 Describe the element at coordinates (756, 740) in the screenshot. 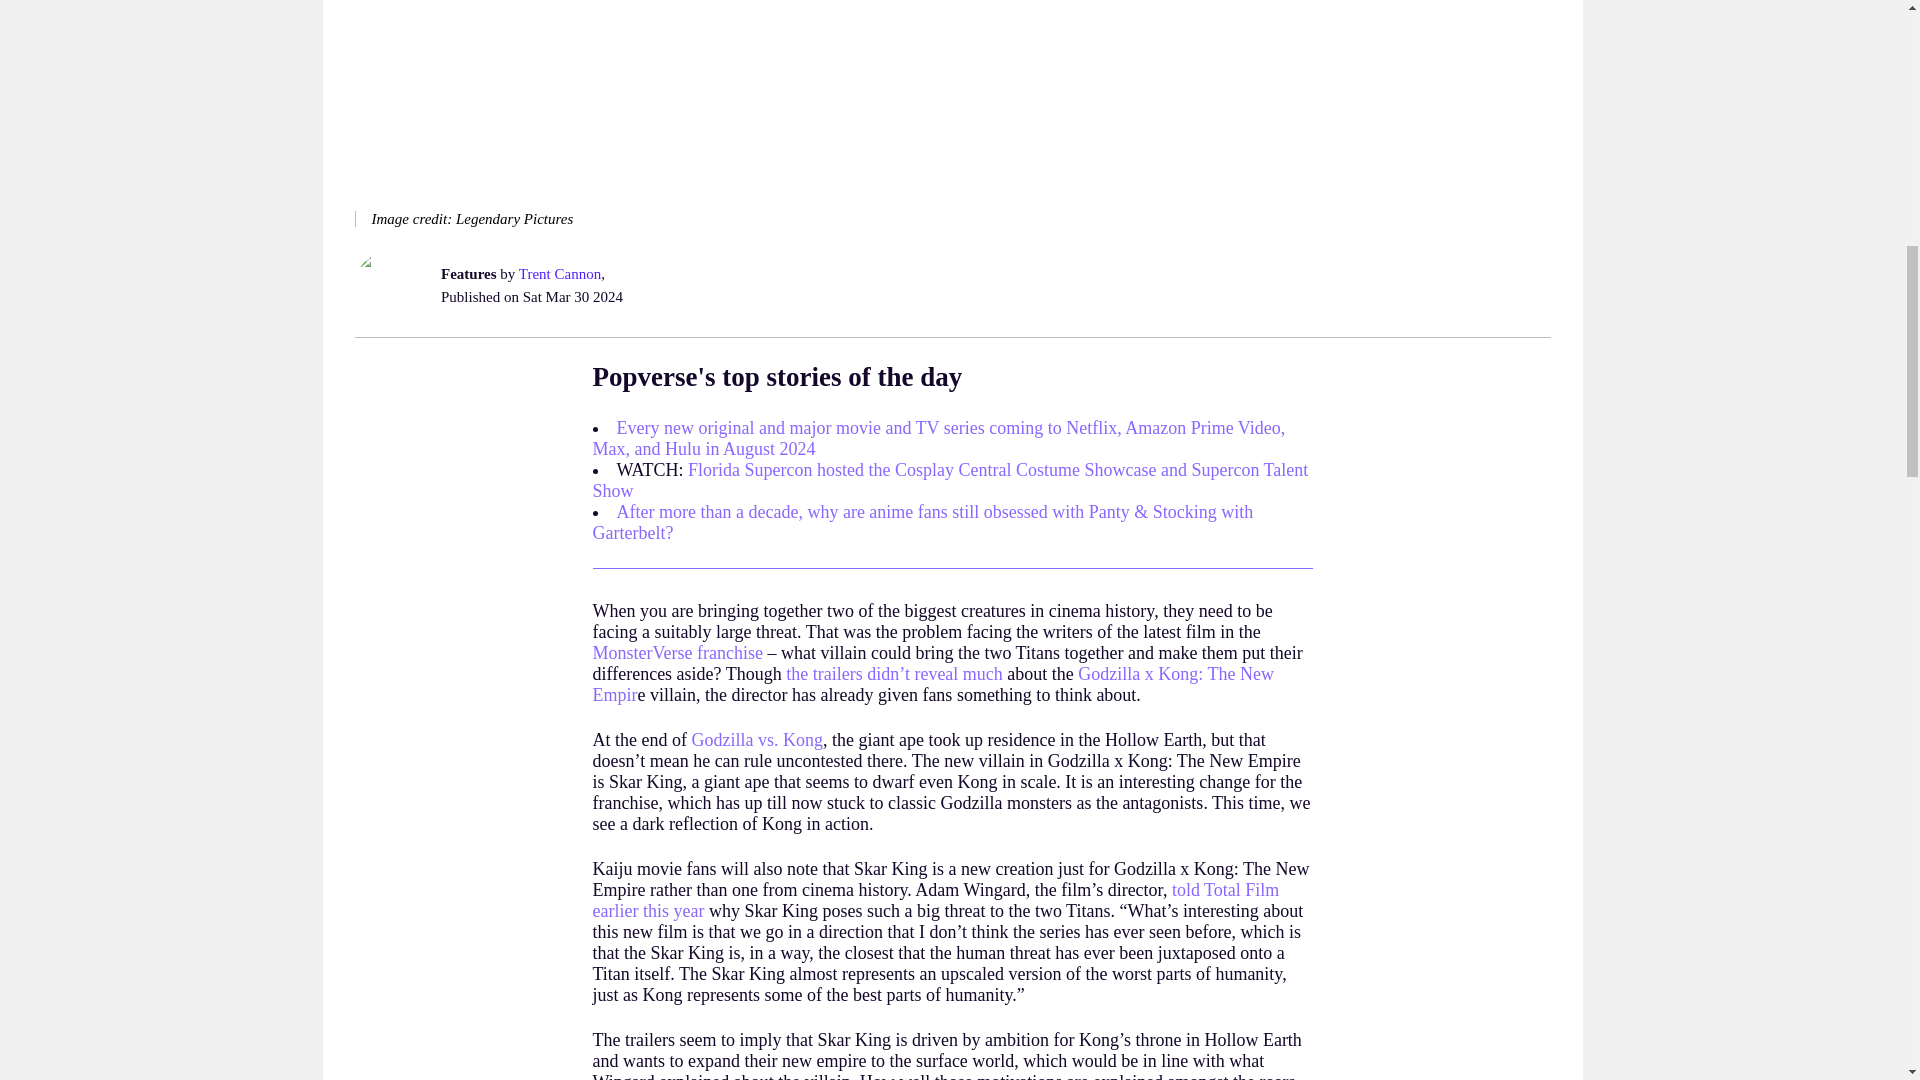

I see `Godzilla vs. Kong` at that location.